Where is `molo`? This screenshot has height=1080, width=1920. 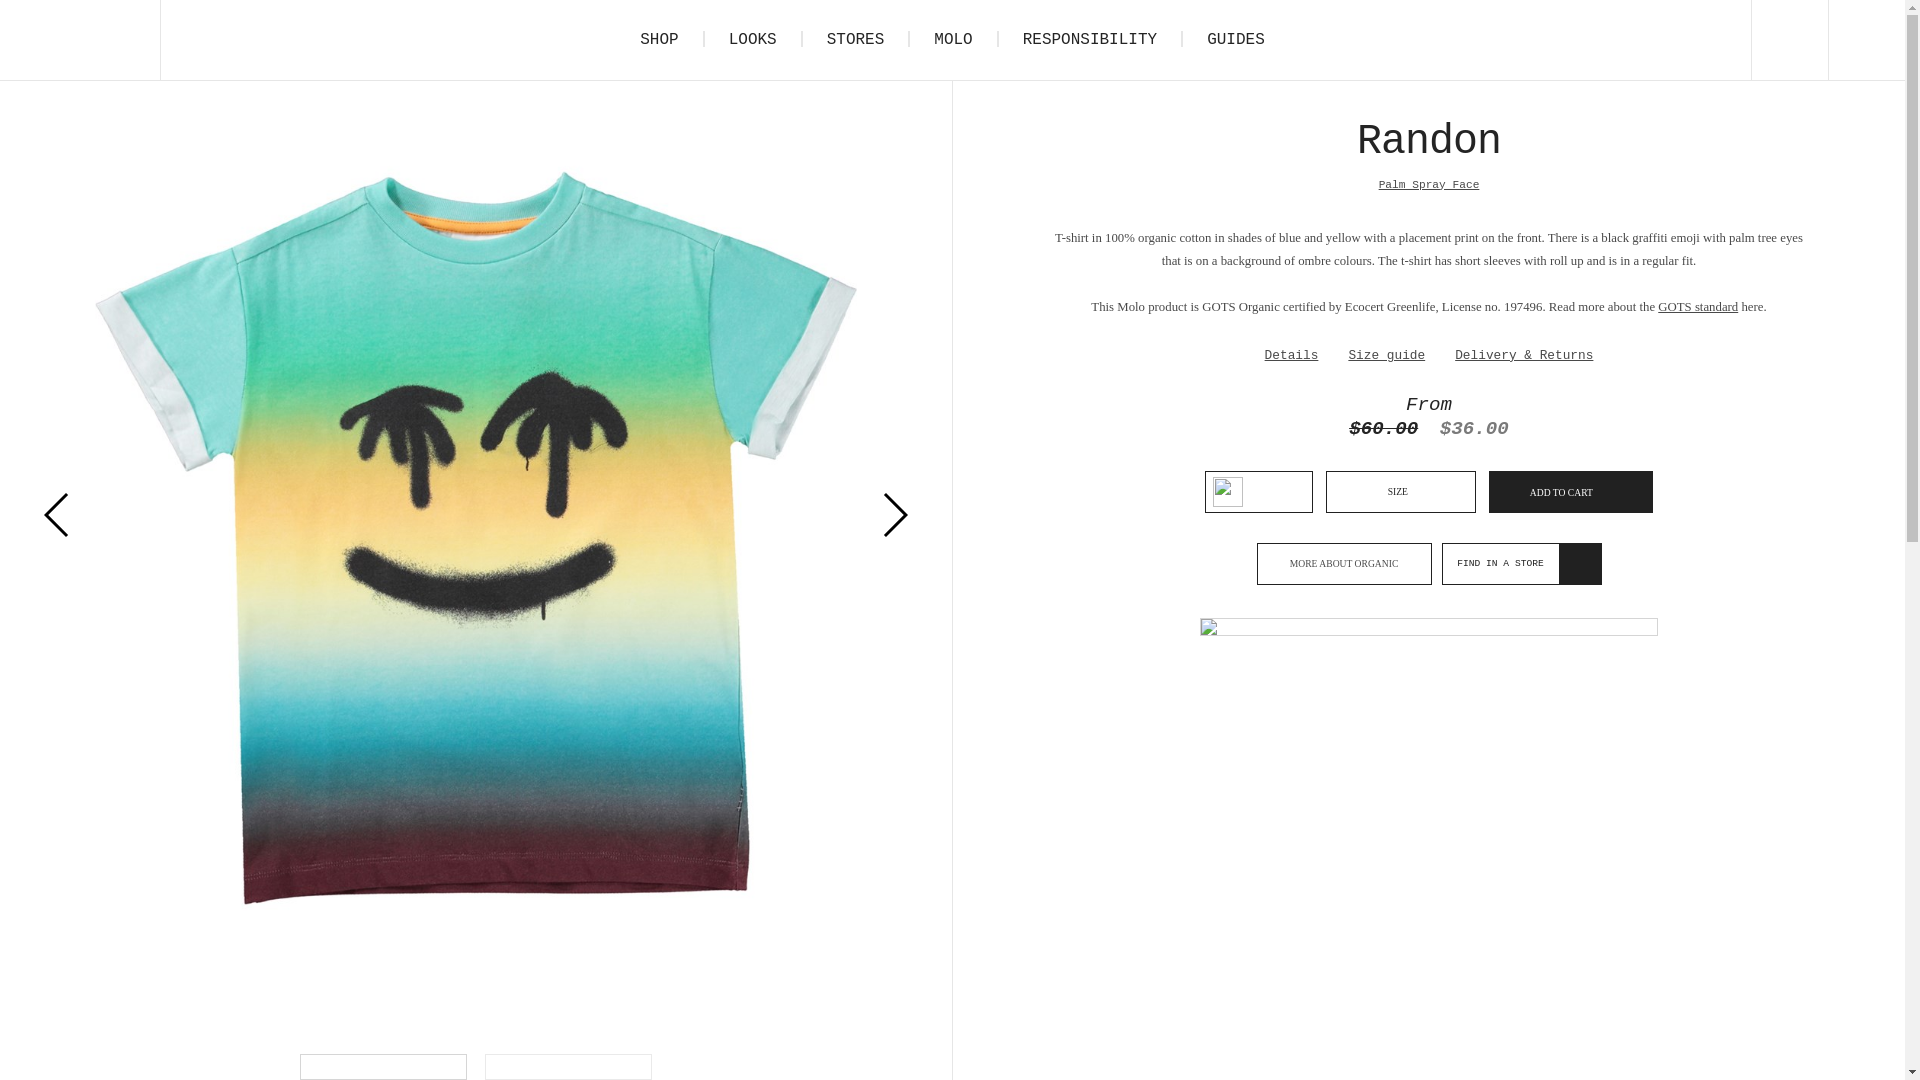 molo is located at coordinates (80, 40).